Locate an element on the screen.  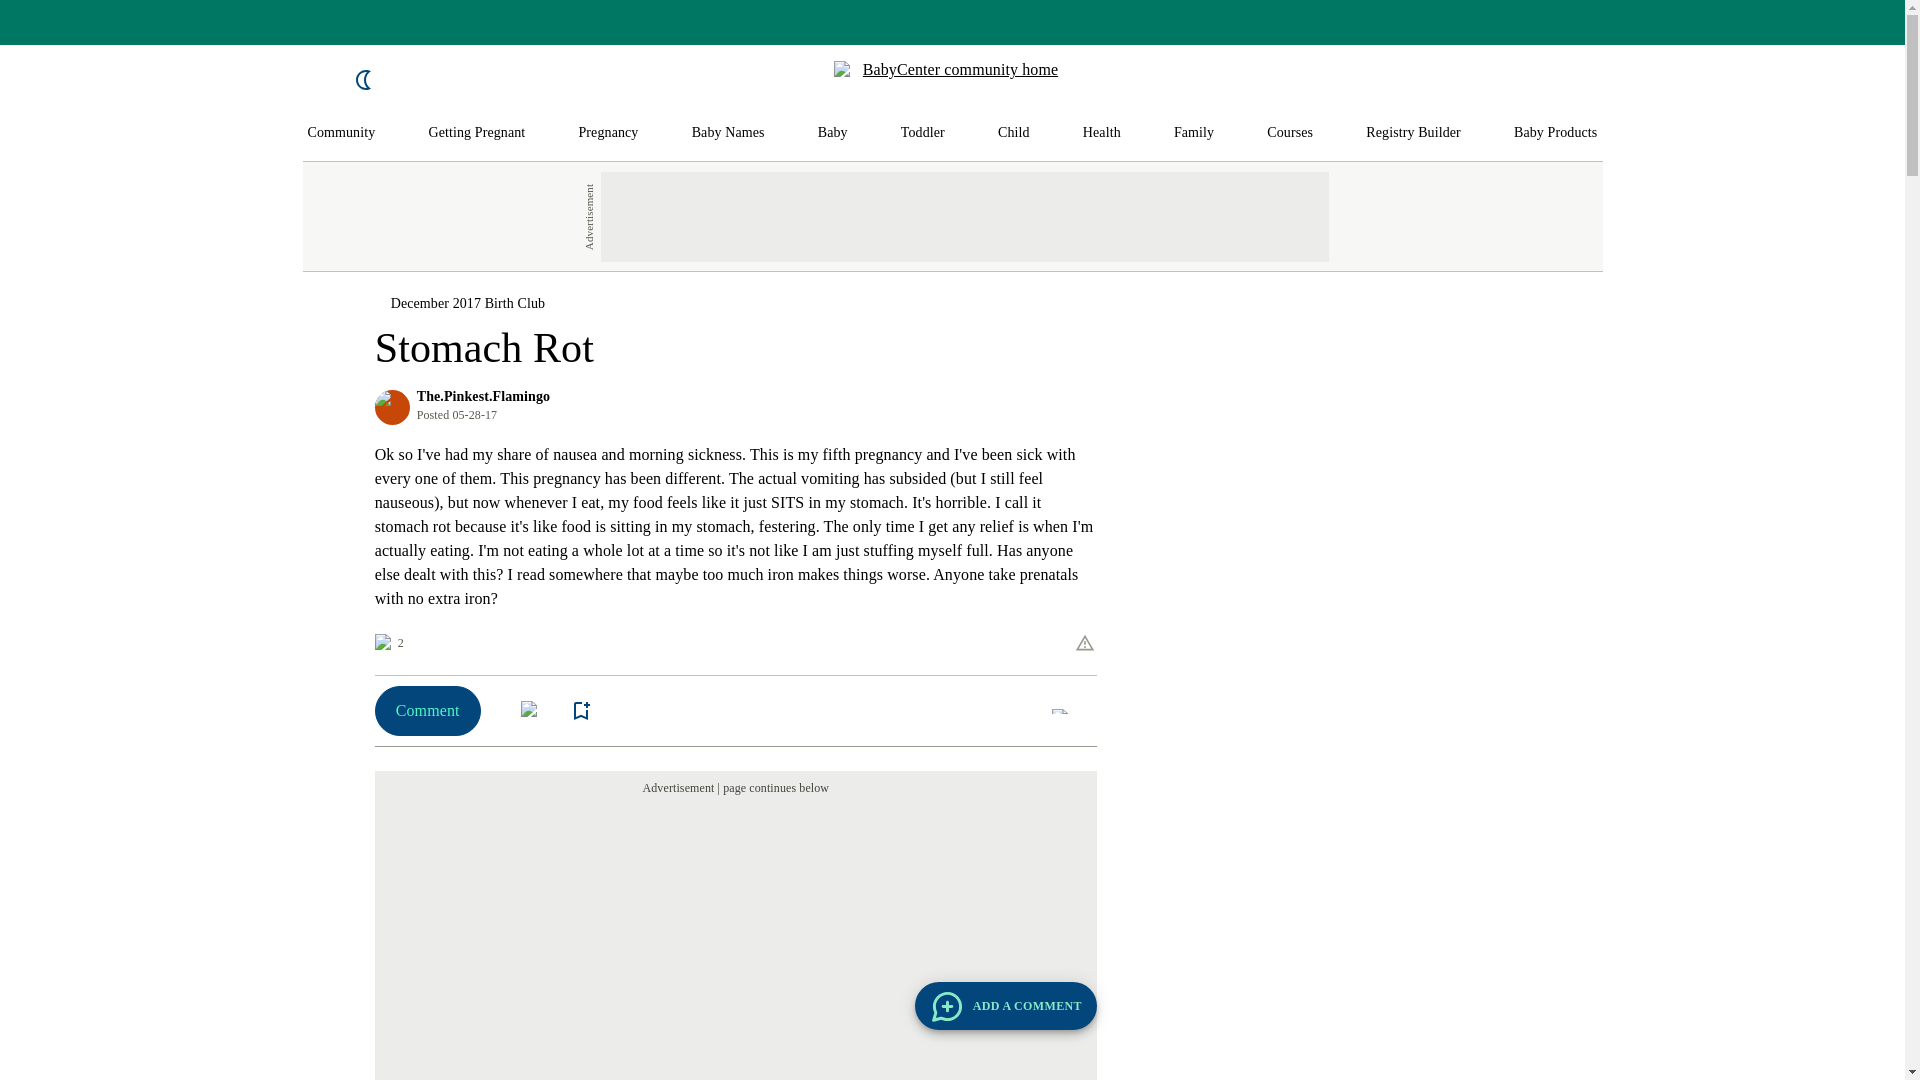
Child is located at coordinates (1014, 133).